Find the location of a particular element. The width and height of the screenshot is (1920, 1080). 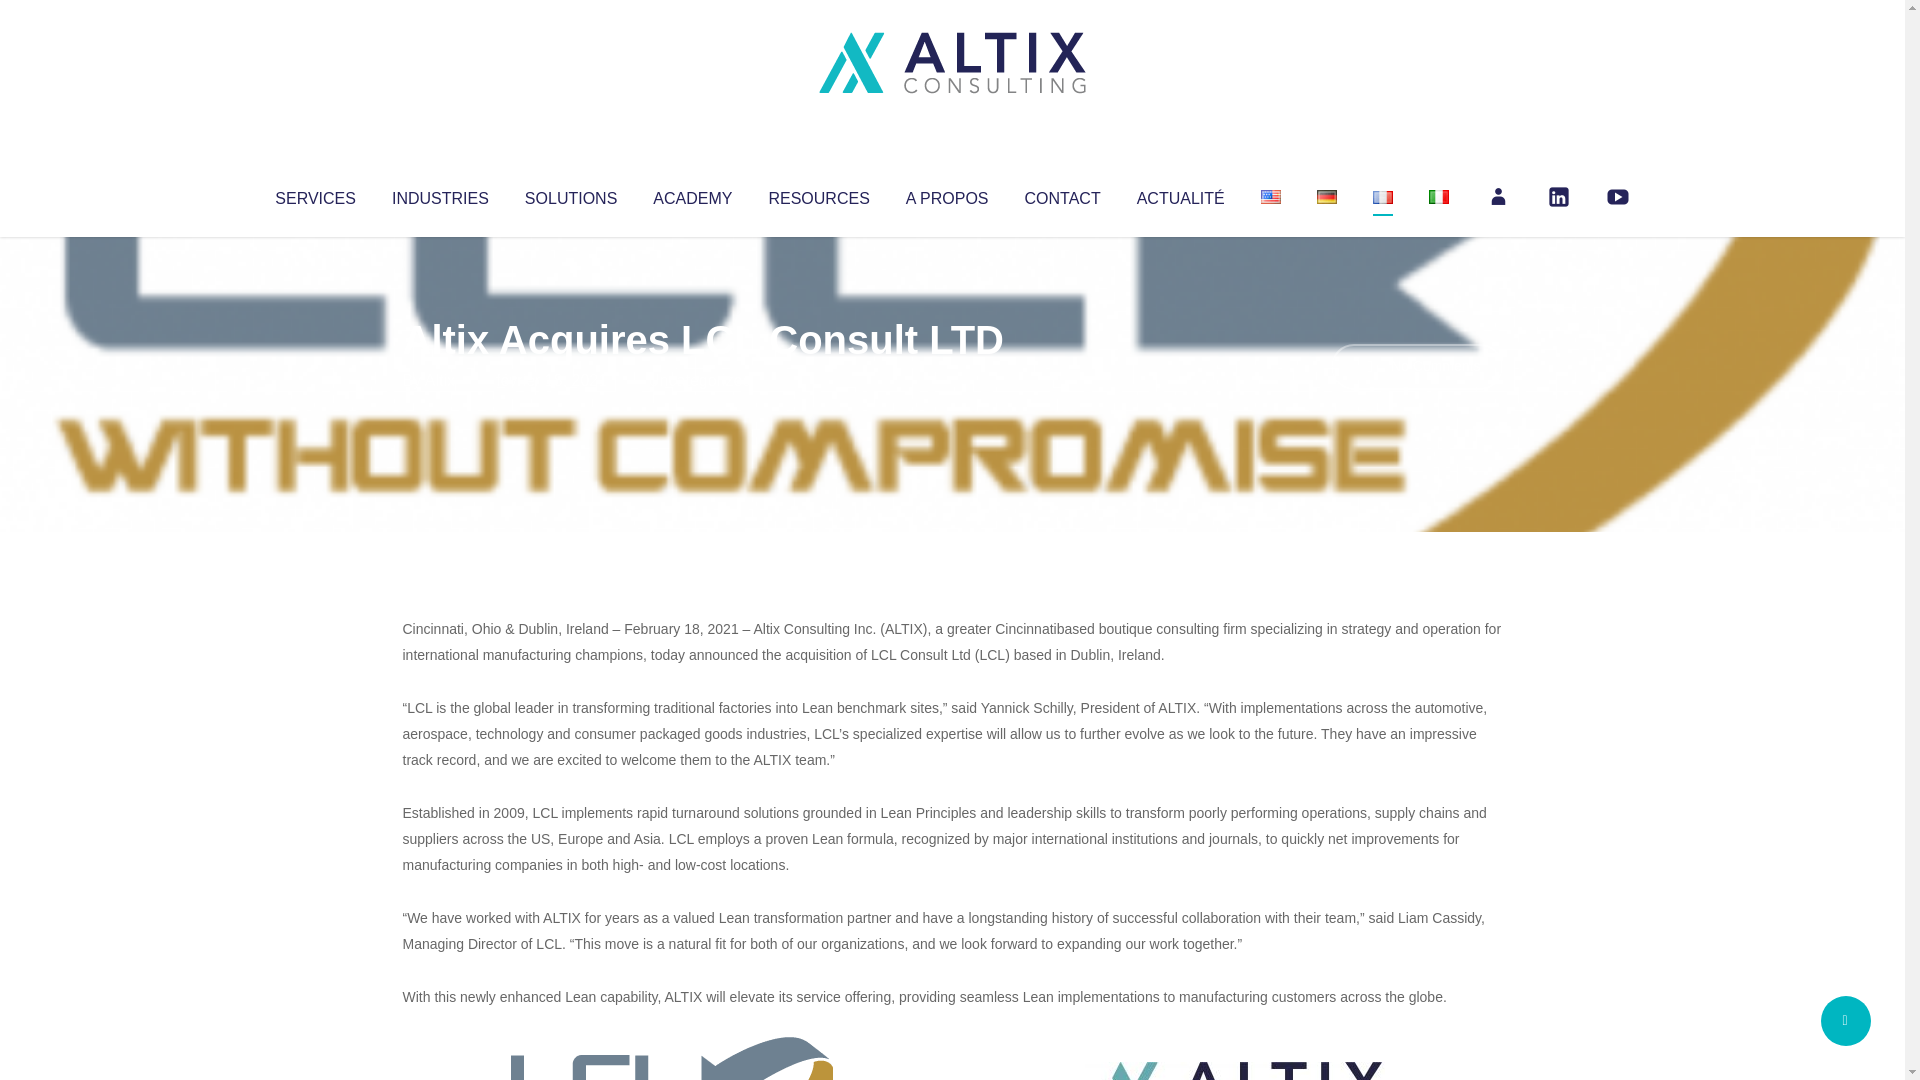

No Comments is located at coordinates (1416, 366).